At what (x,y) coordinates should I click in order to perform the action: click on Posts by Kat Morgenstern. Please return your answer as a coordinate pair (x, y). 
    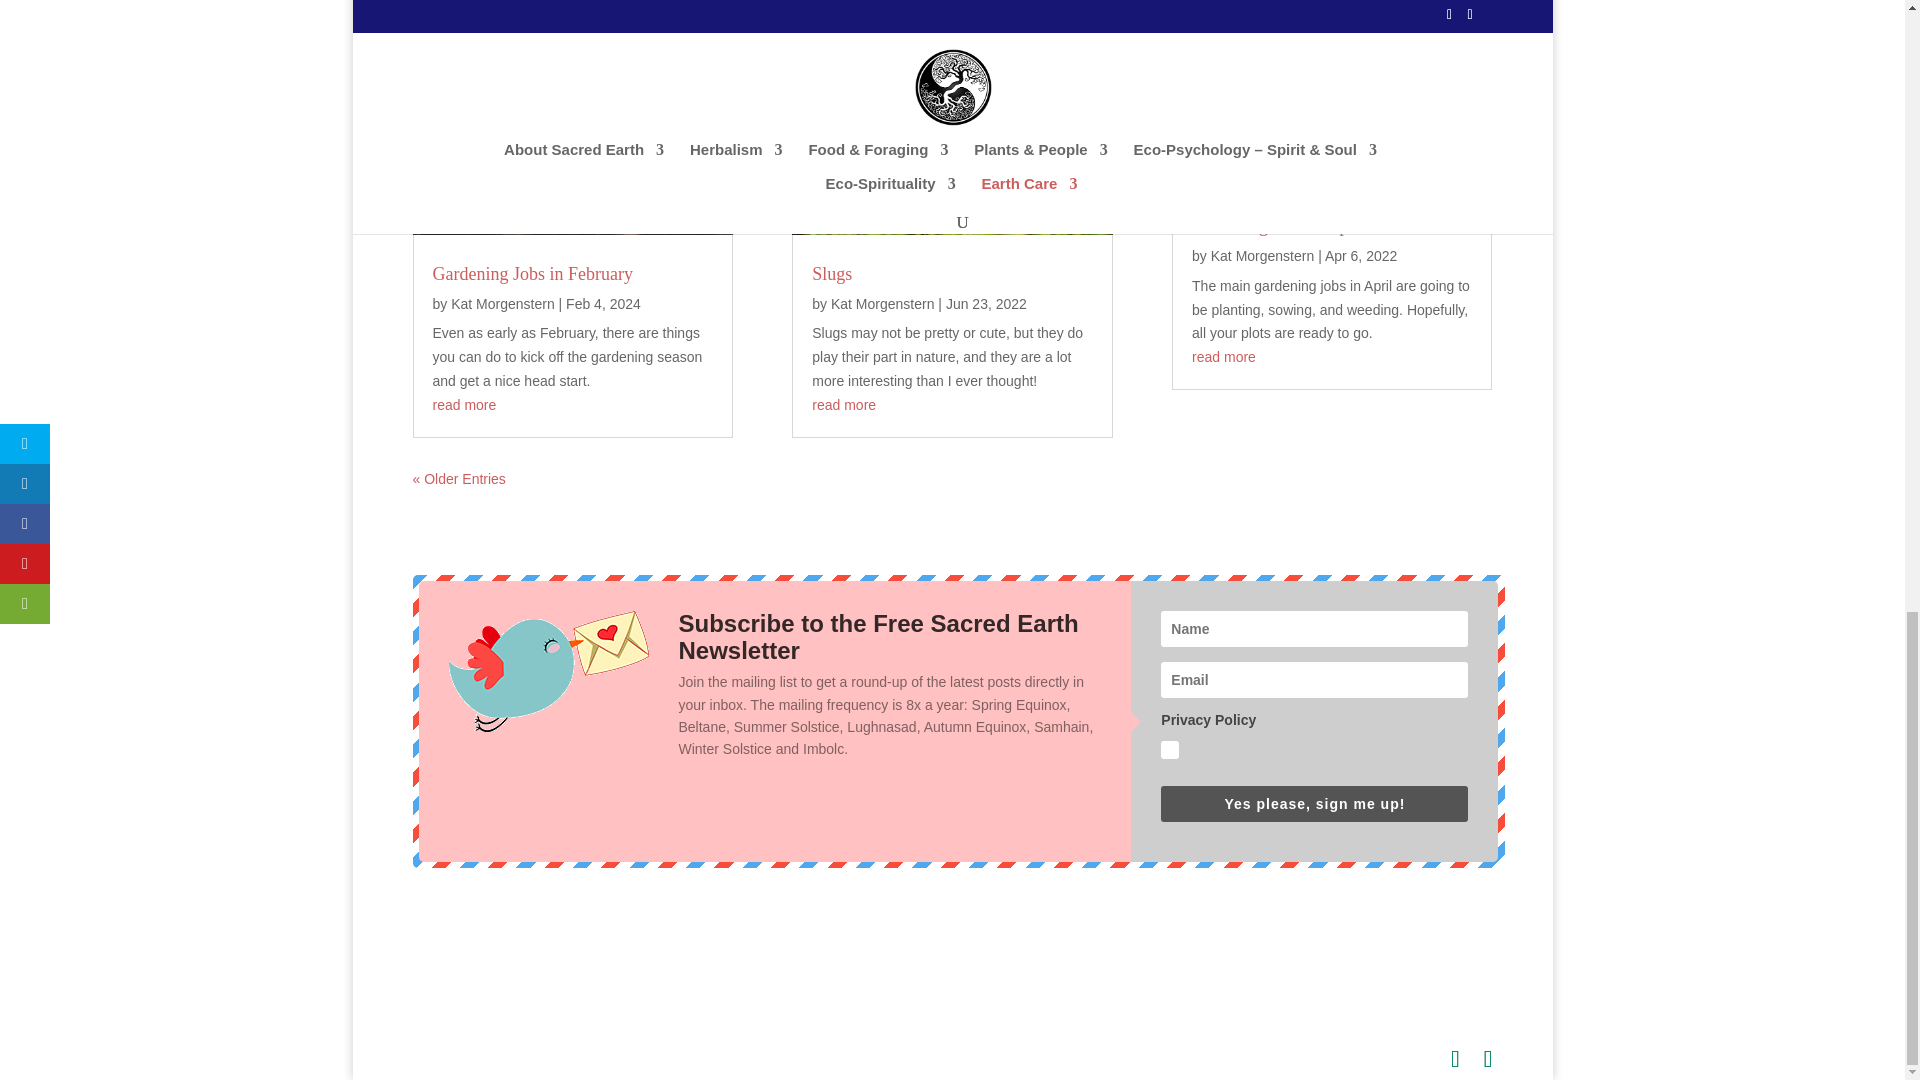
    Looking at the image, I should click on (883, 304).